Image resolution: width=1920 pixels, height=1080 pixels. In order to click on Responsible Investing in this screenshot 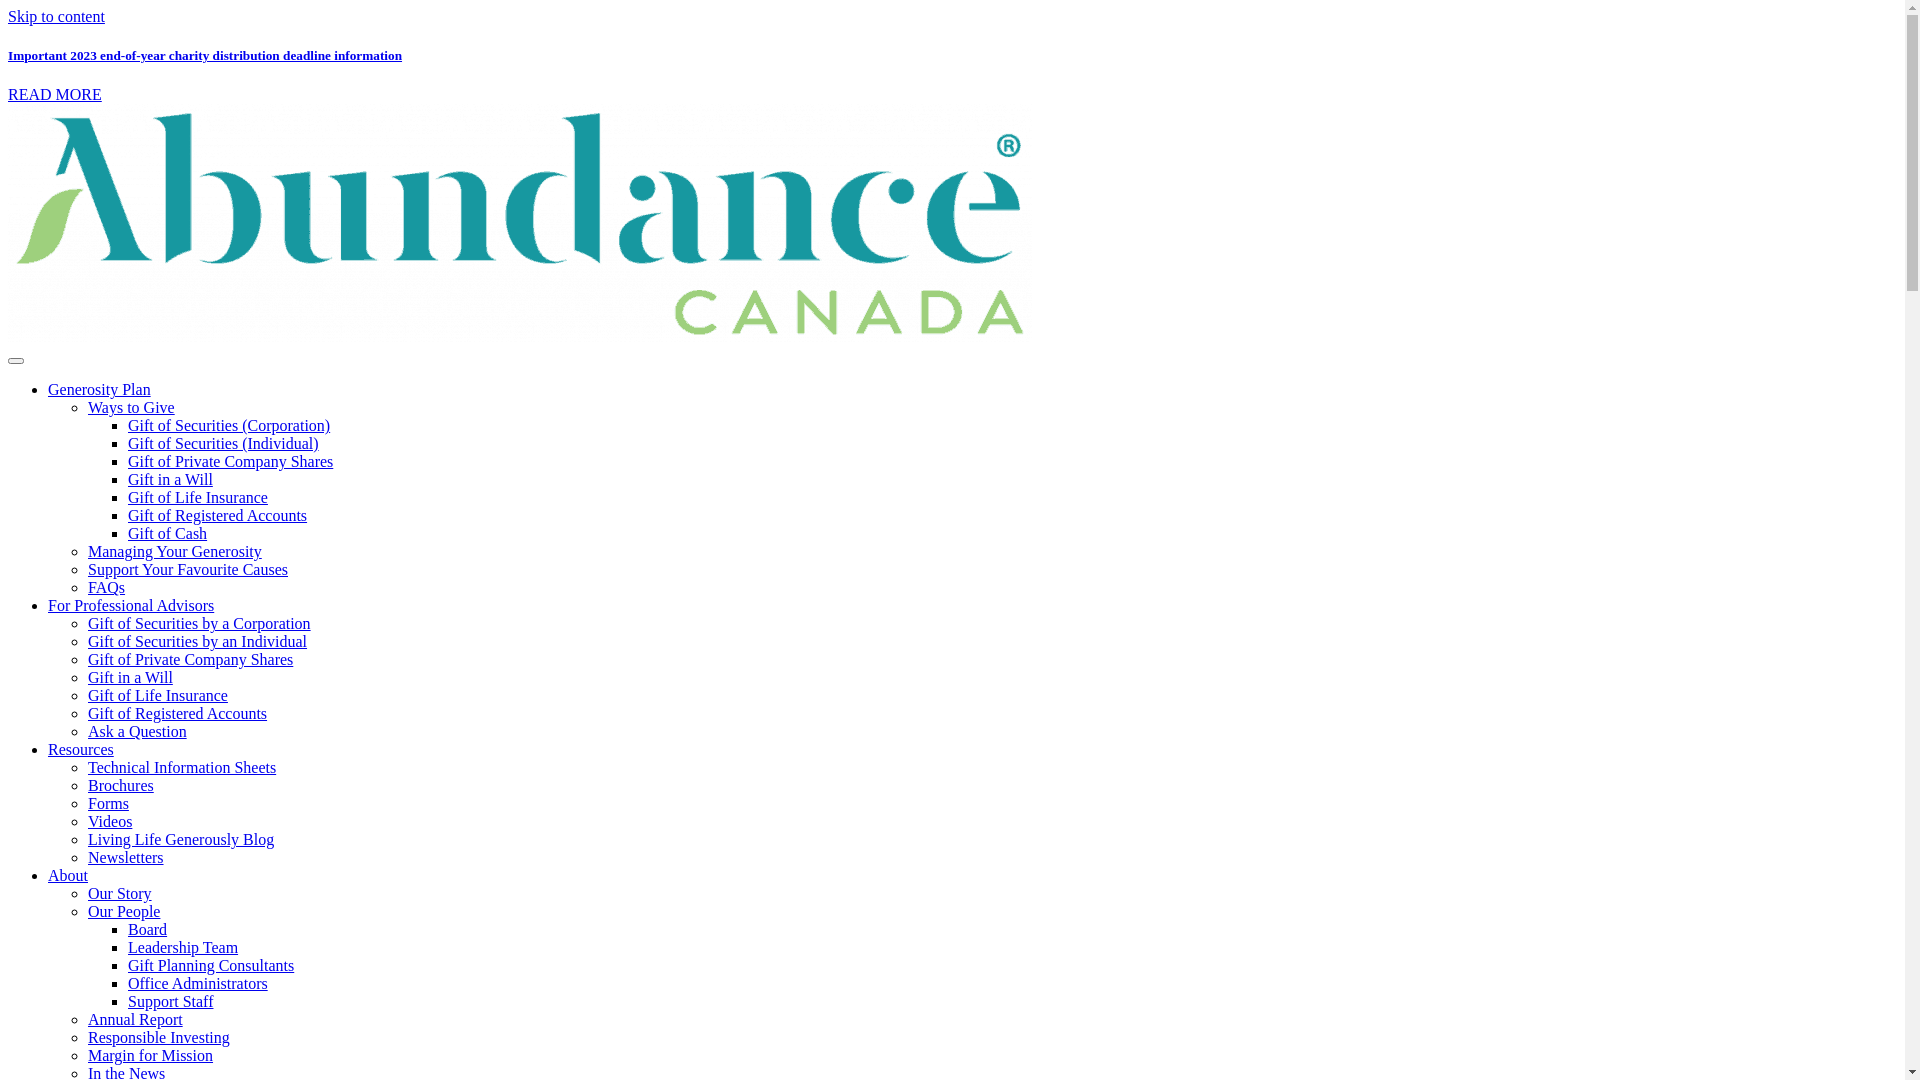, I will do `click(159, 1038)`.